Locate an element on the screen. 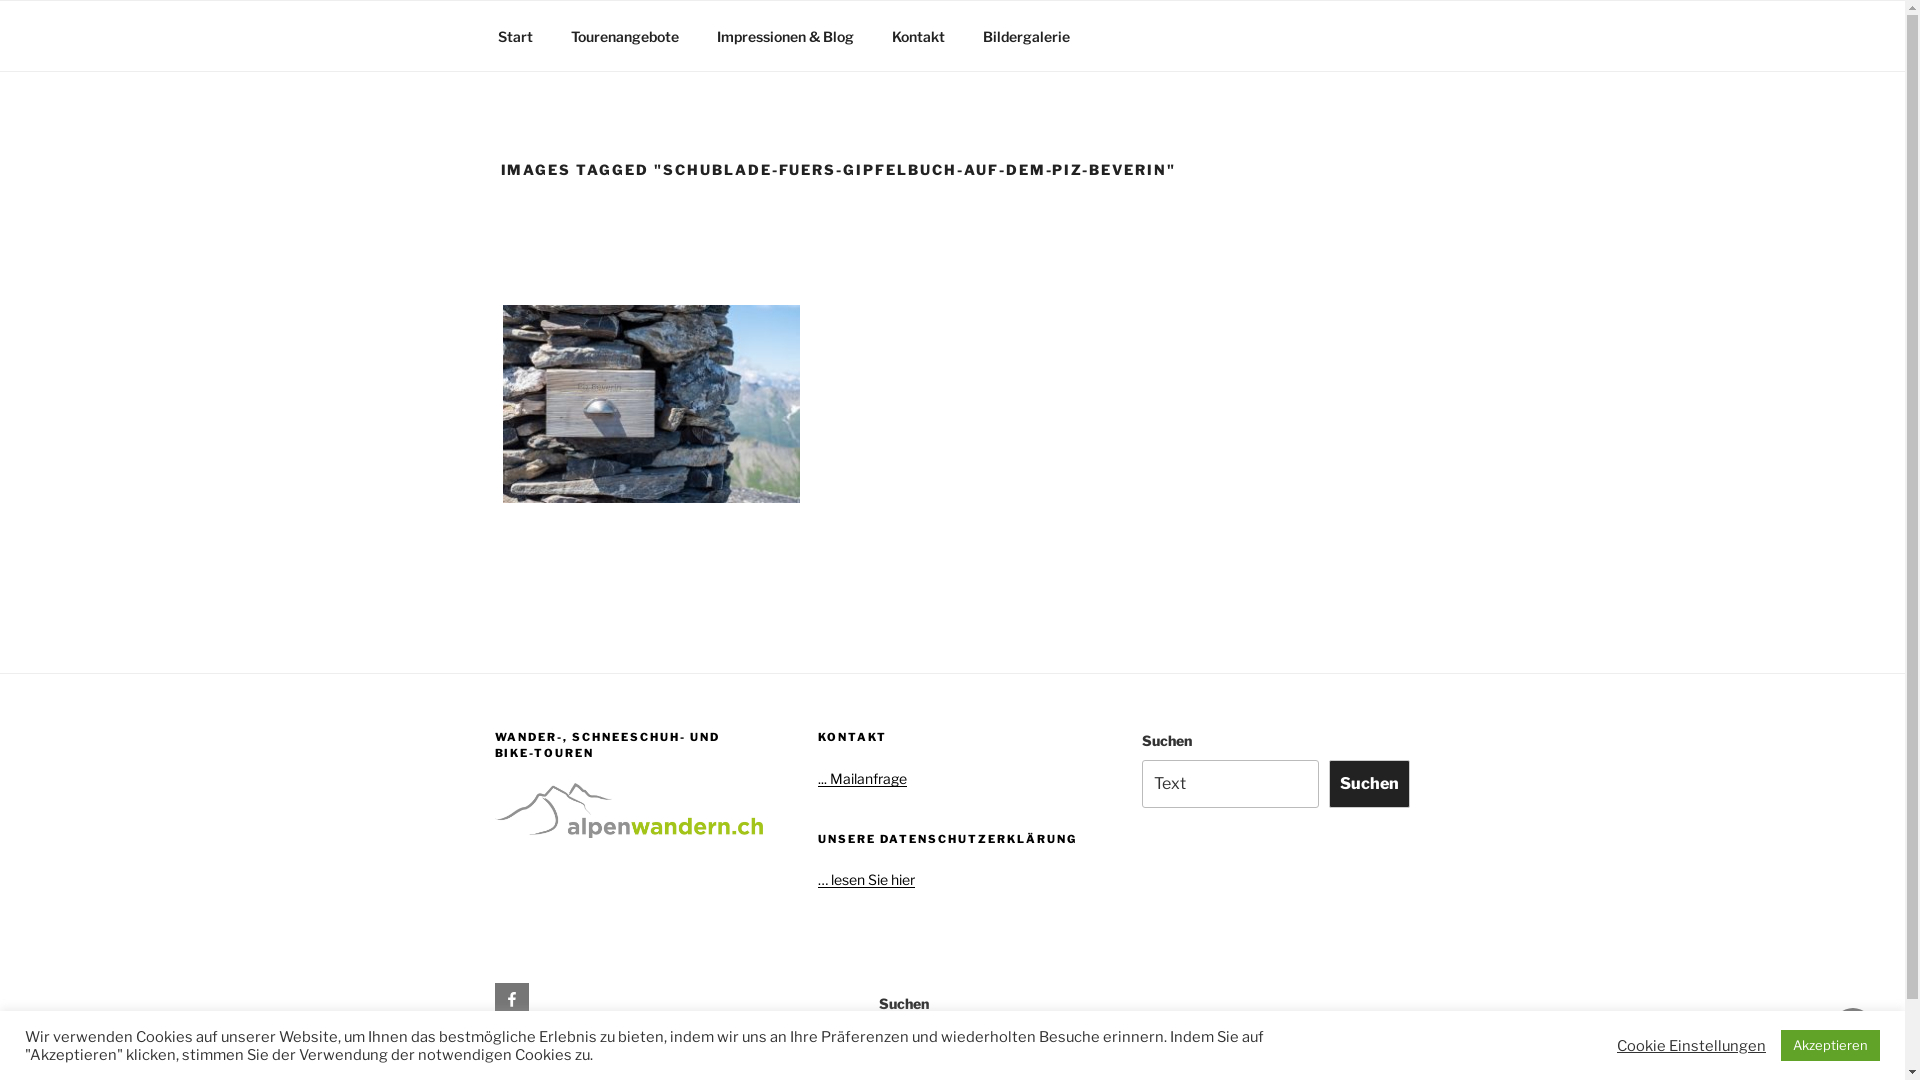  Facebook is located at coordinates (510, 1000).